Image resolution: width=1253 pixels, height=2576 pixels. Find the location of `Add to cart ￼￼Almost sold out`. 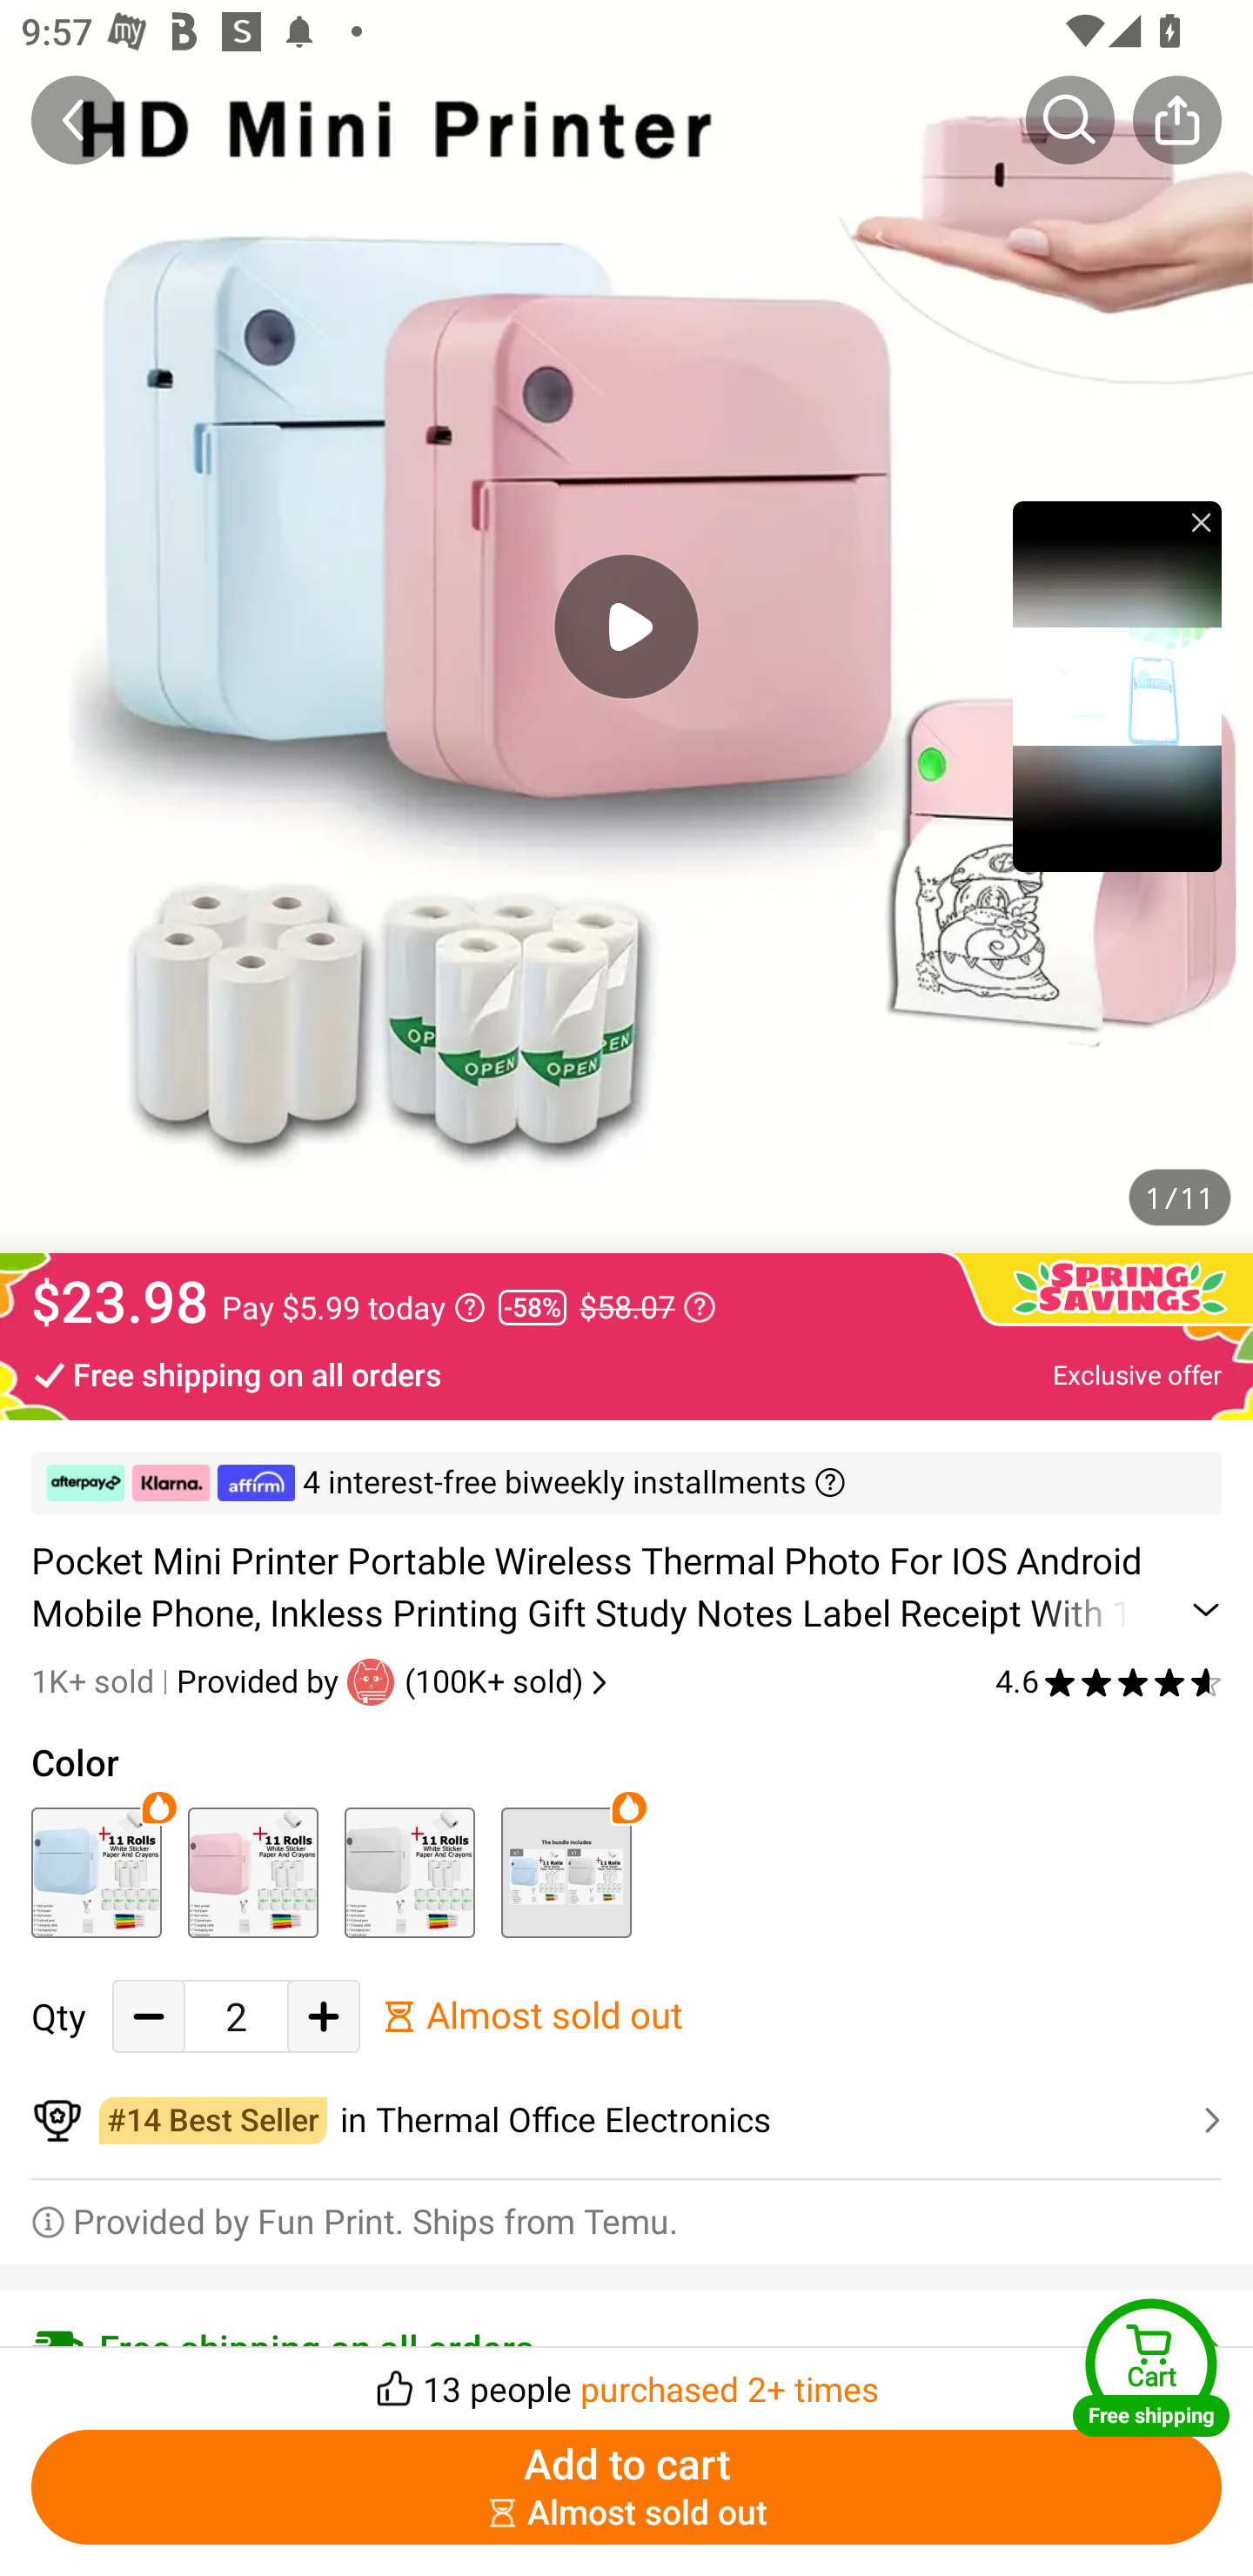

Add to cart ￼￼Almost sold out is located at coordinates (626, 2487).